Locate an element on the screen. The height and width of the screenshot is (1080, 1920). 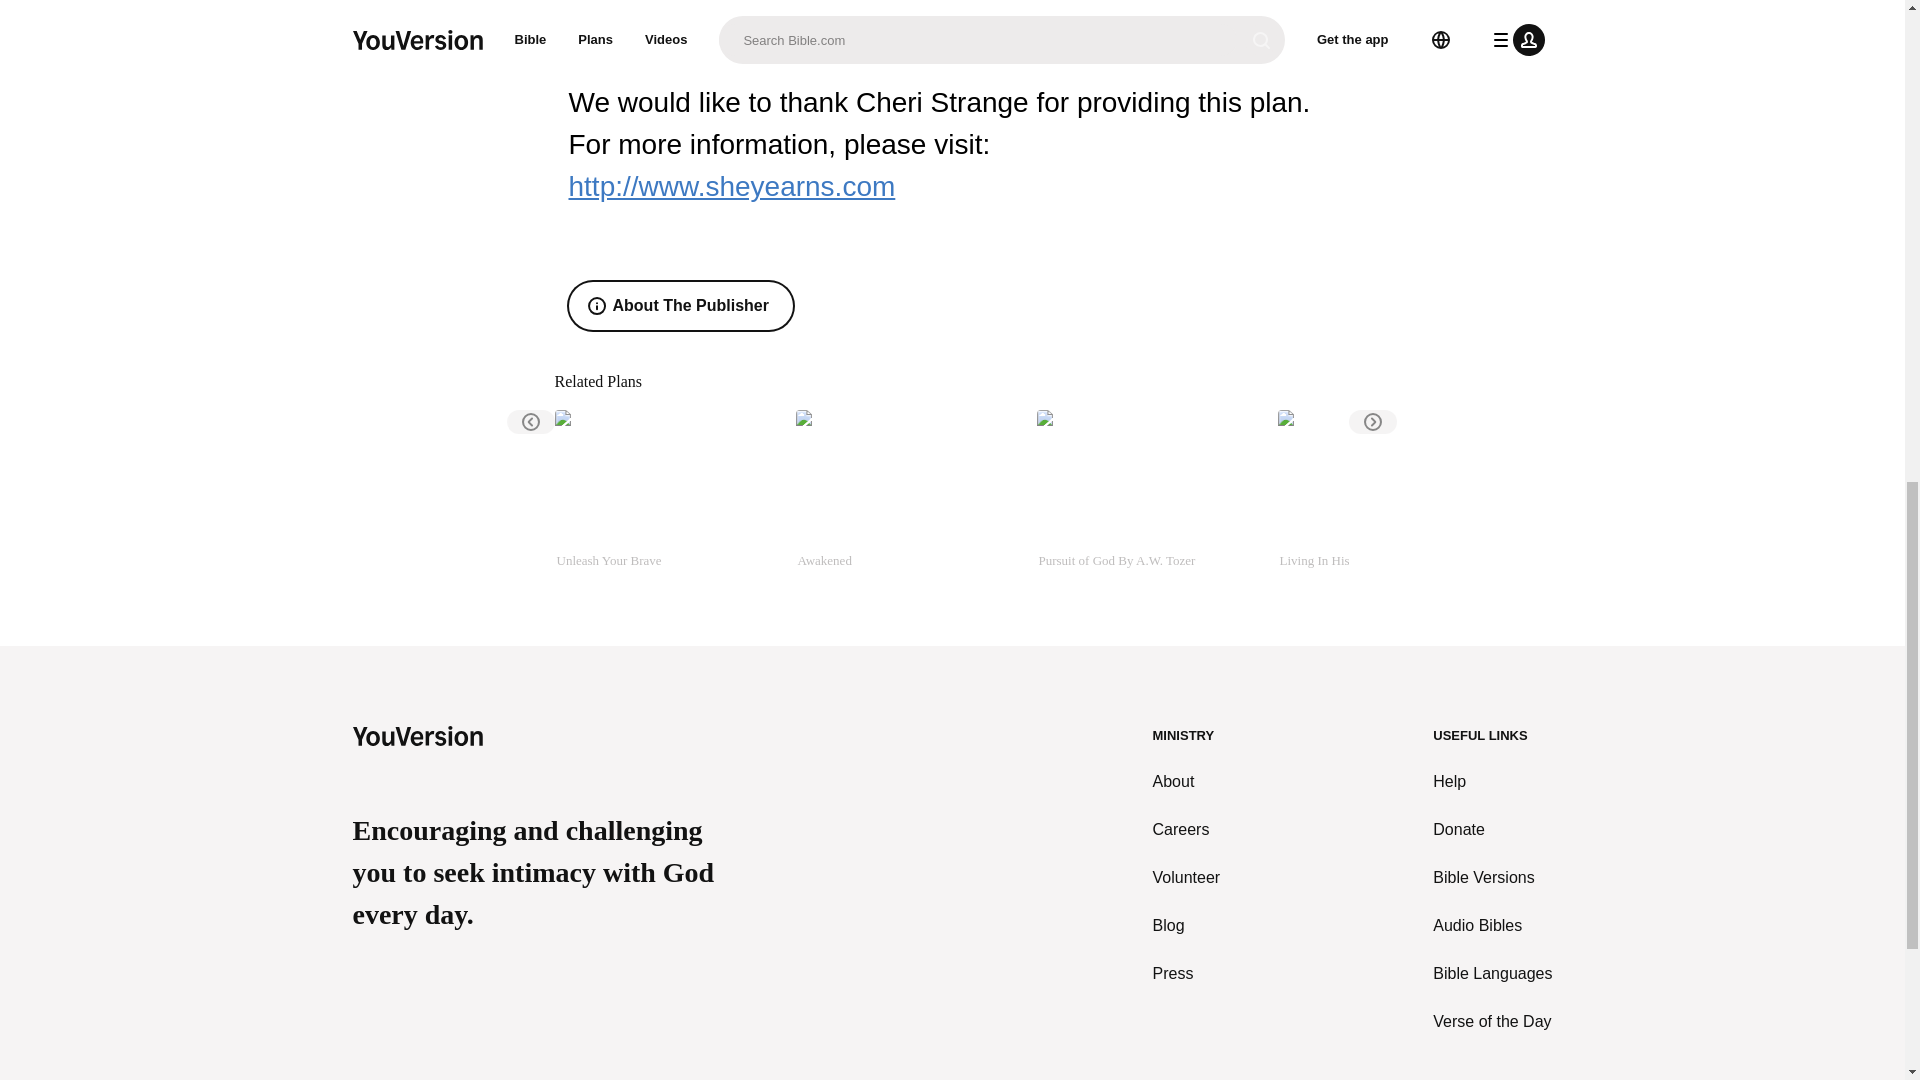
Awakened is located at coordinates (908, 500).